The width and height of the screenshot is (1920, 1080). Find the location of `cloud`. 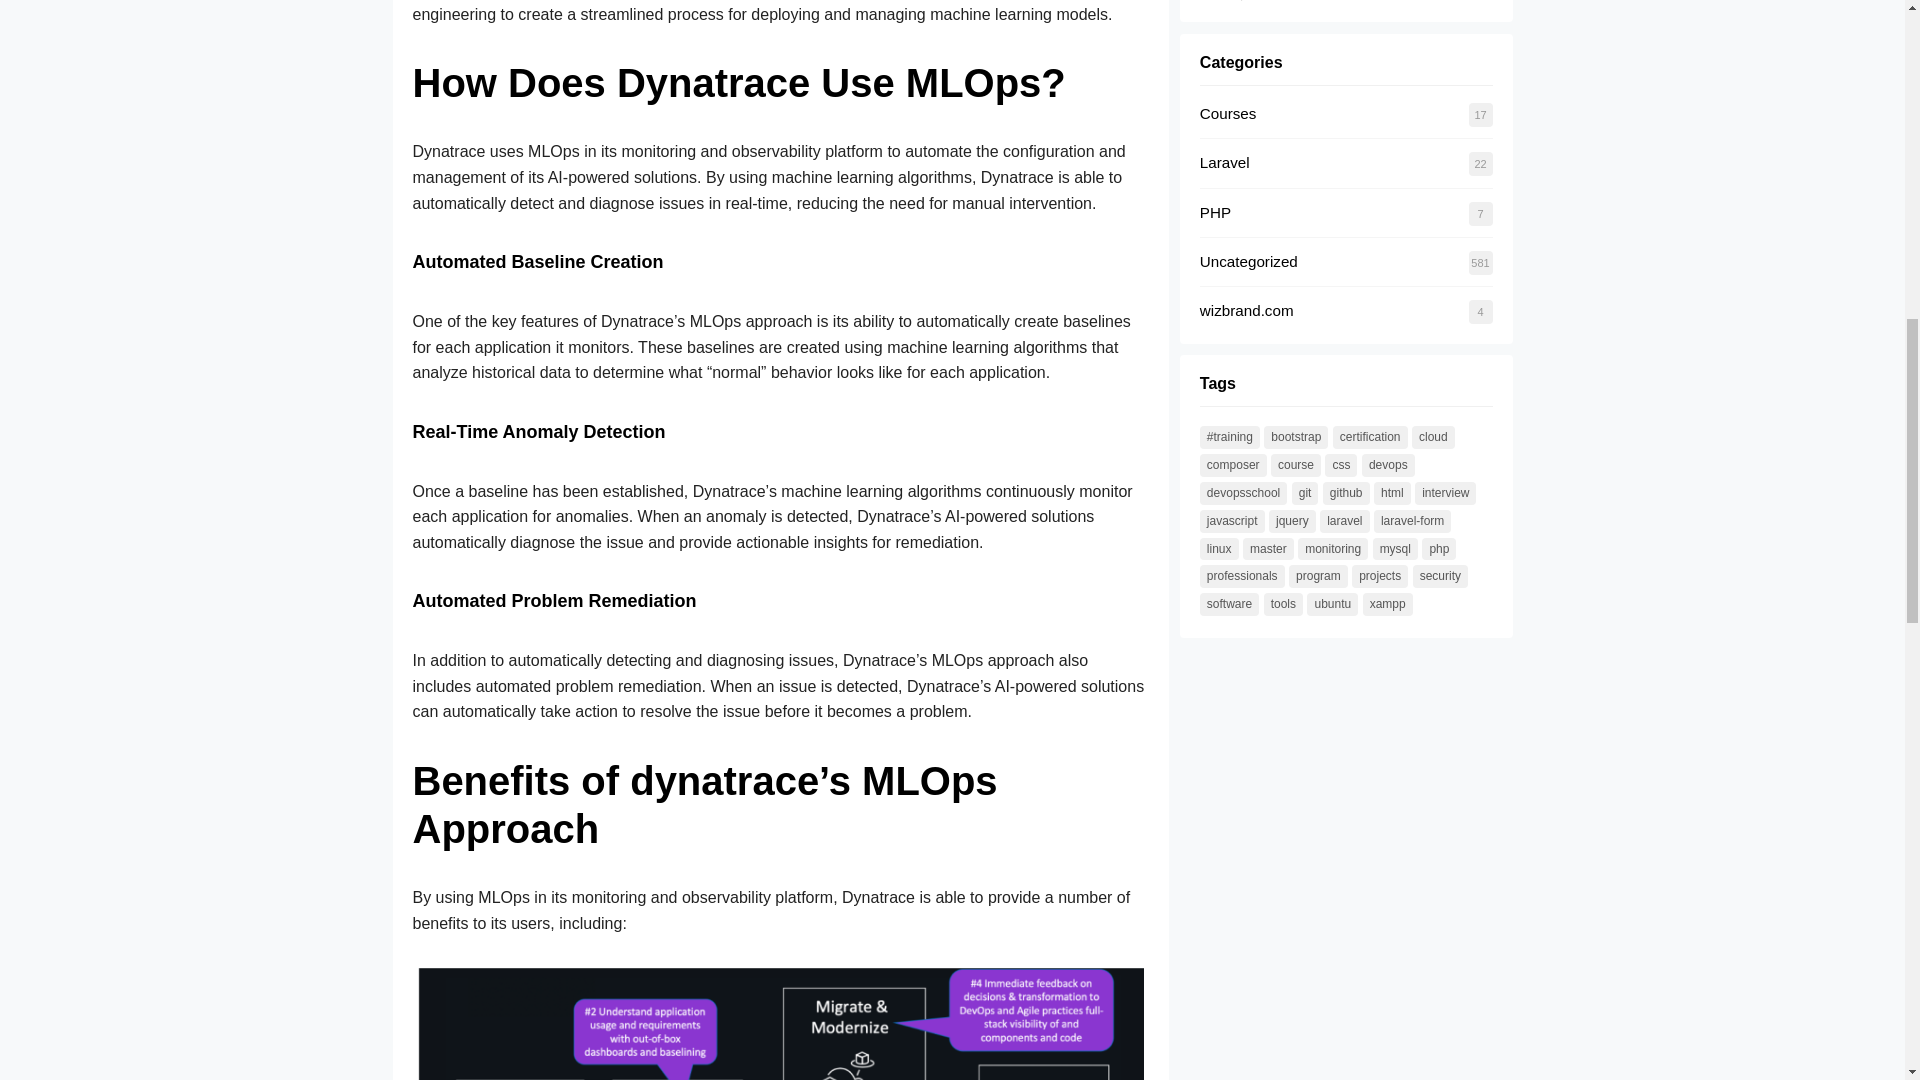

cloud is located at coordinates (1433, 437).